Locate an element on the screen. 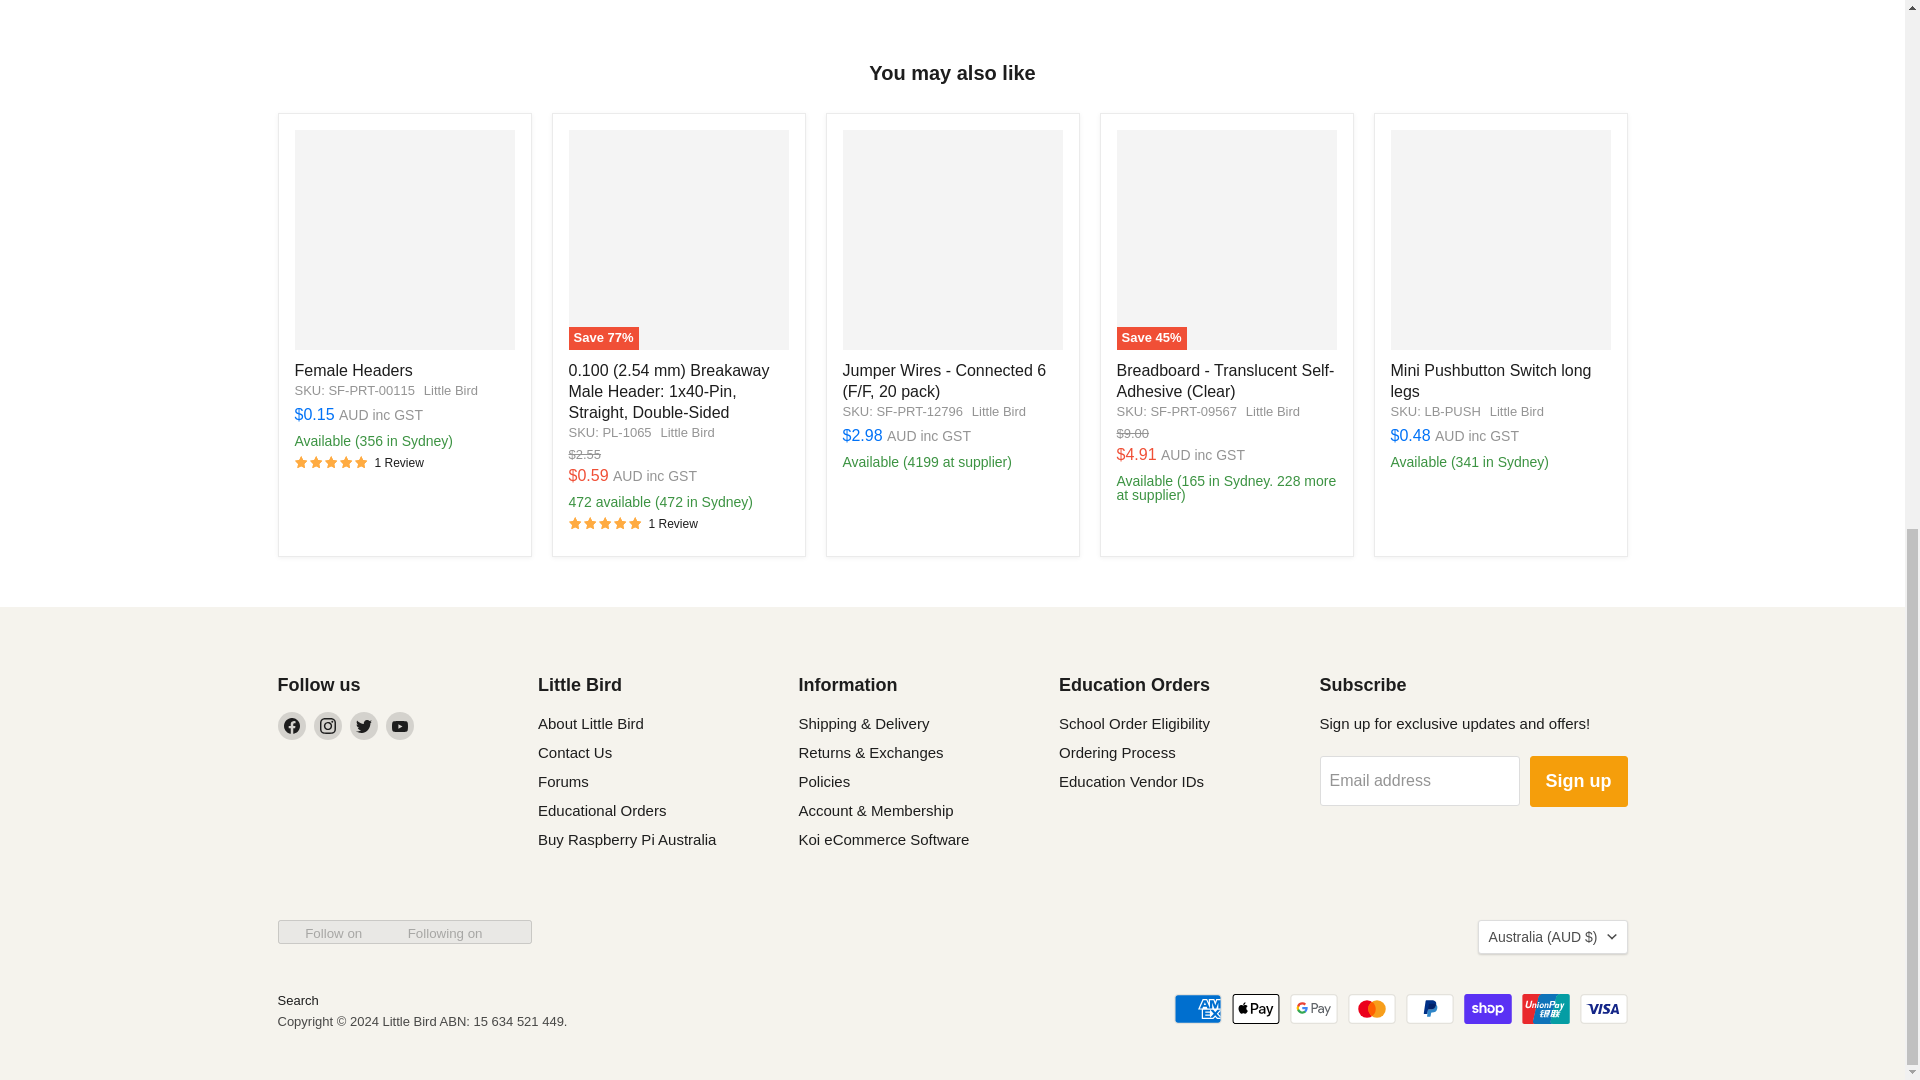  Little Bird is located at coordinates (451, 390).